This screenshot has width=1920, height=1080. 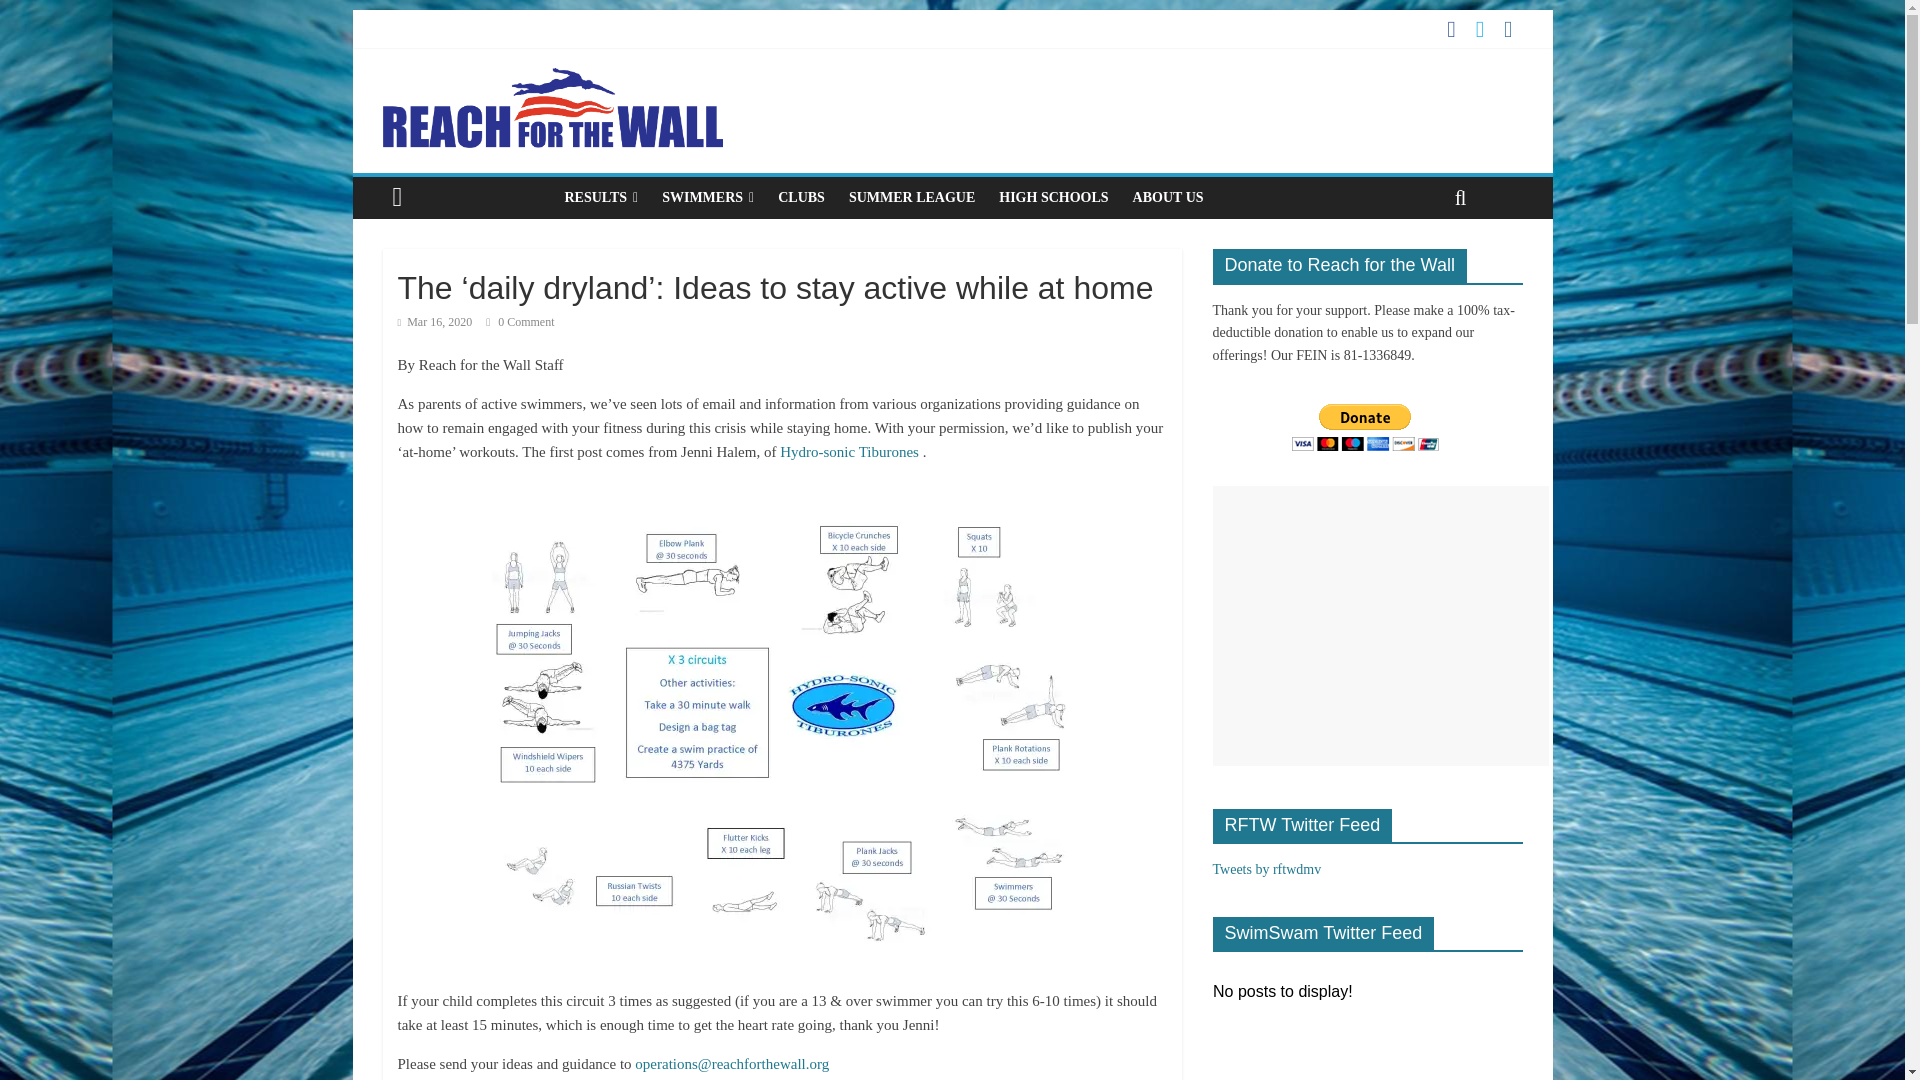 What do you see at coordinates (434, 322) in the screenshot?
I see `Mar 16, 2020` at bounding box center [434, 322].